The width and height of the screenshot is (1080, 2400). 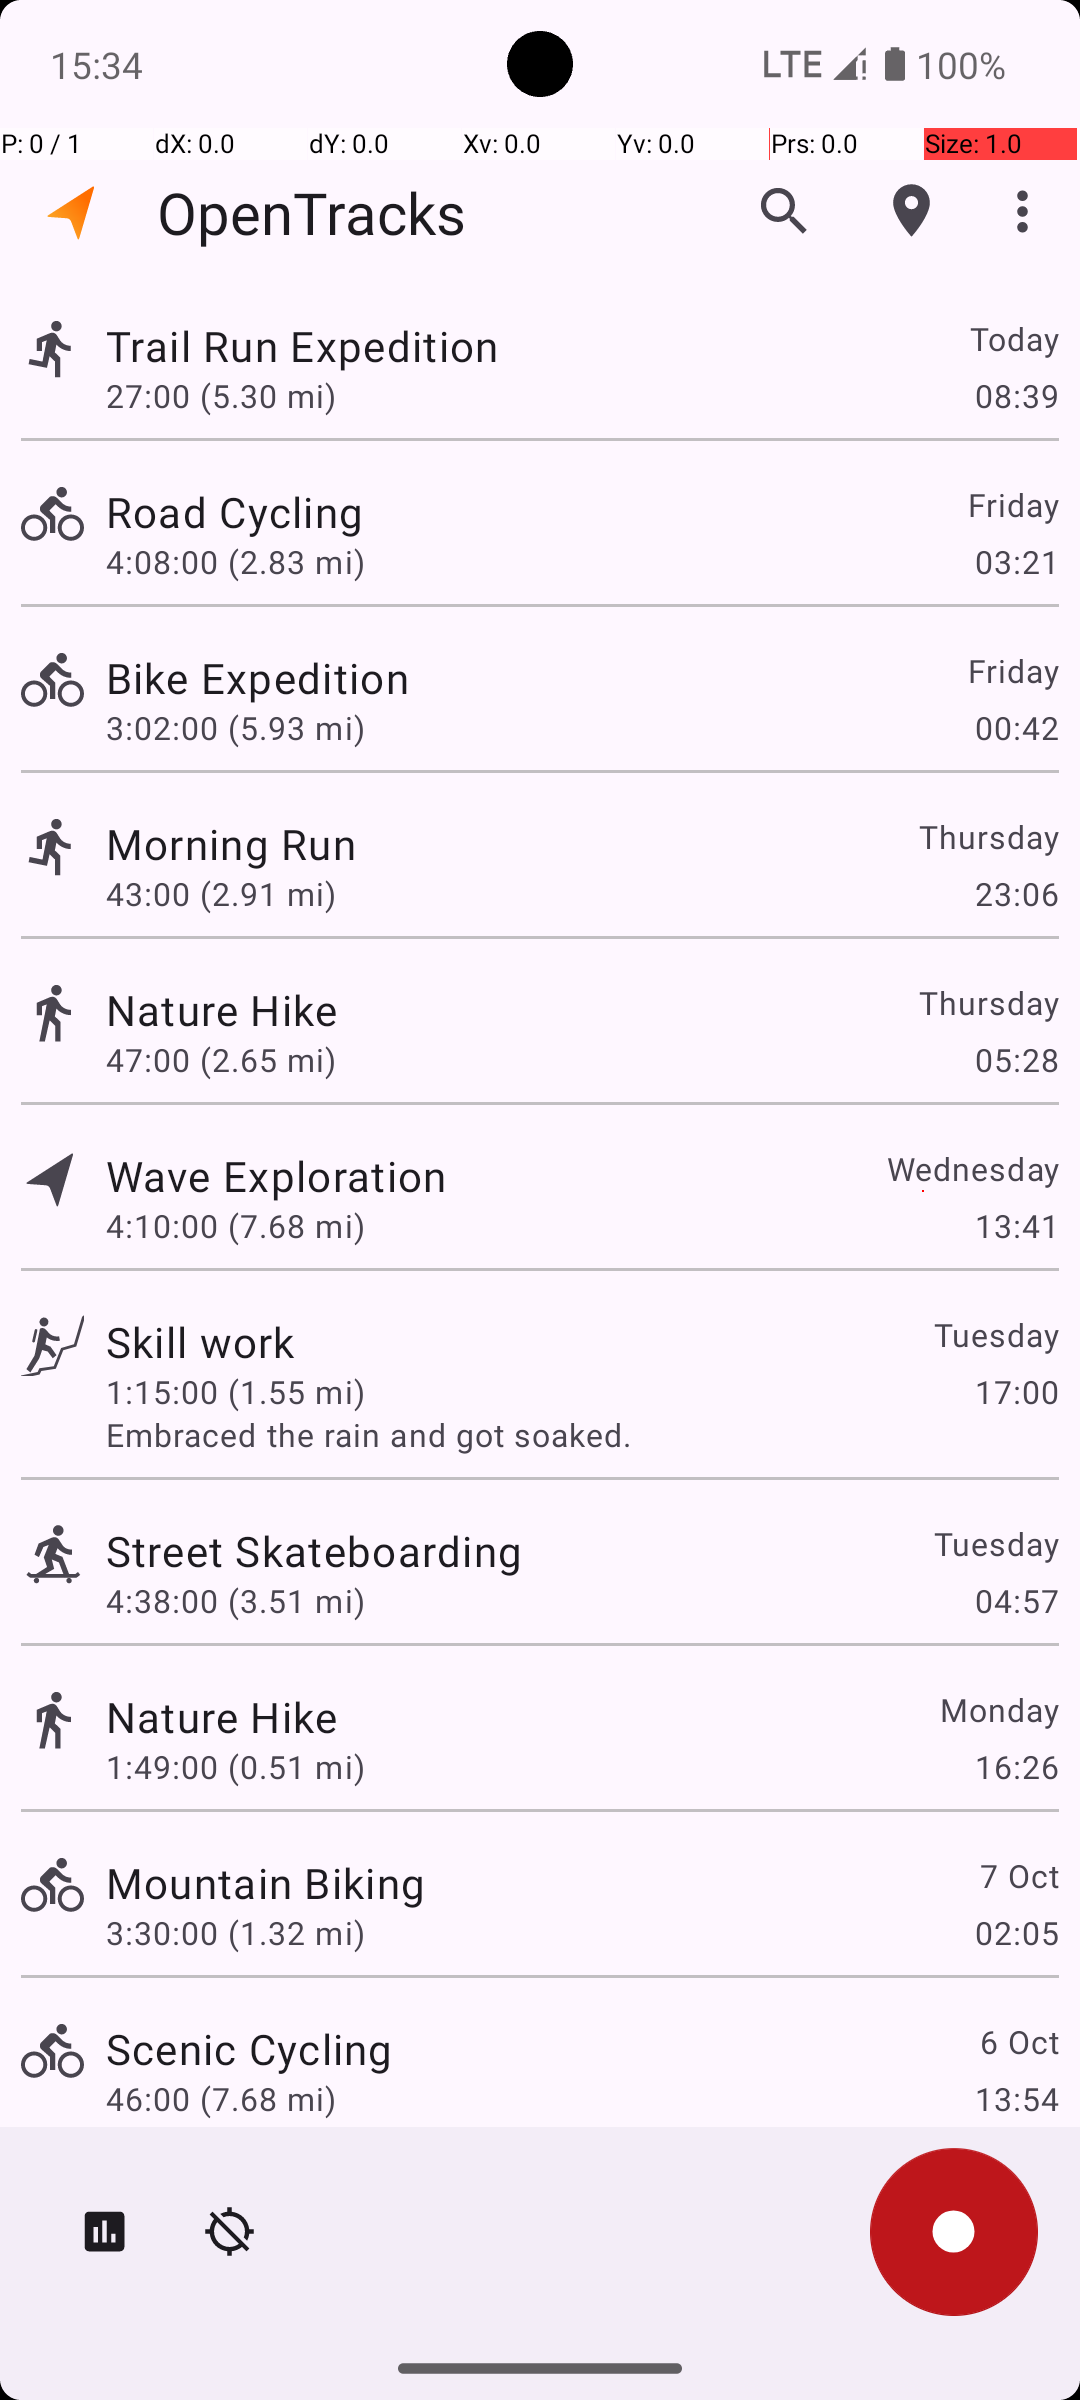 What do you see at coordinates (221, 1060) in the screenshot?
I see `47:00 (2.65 mi)` at bounding box center [221, 1060].